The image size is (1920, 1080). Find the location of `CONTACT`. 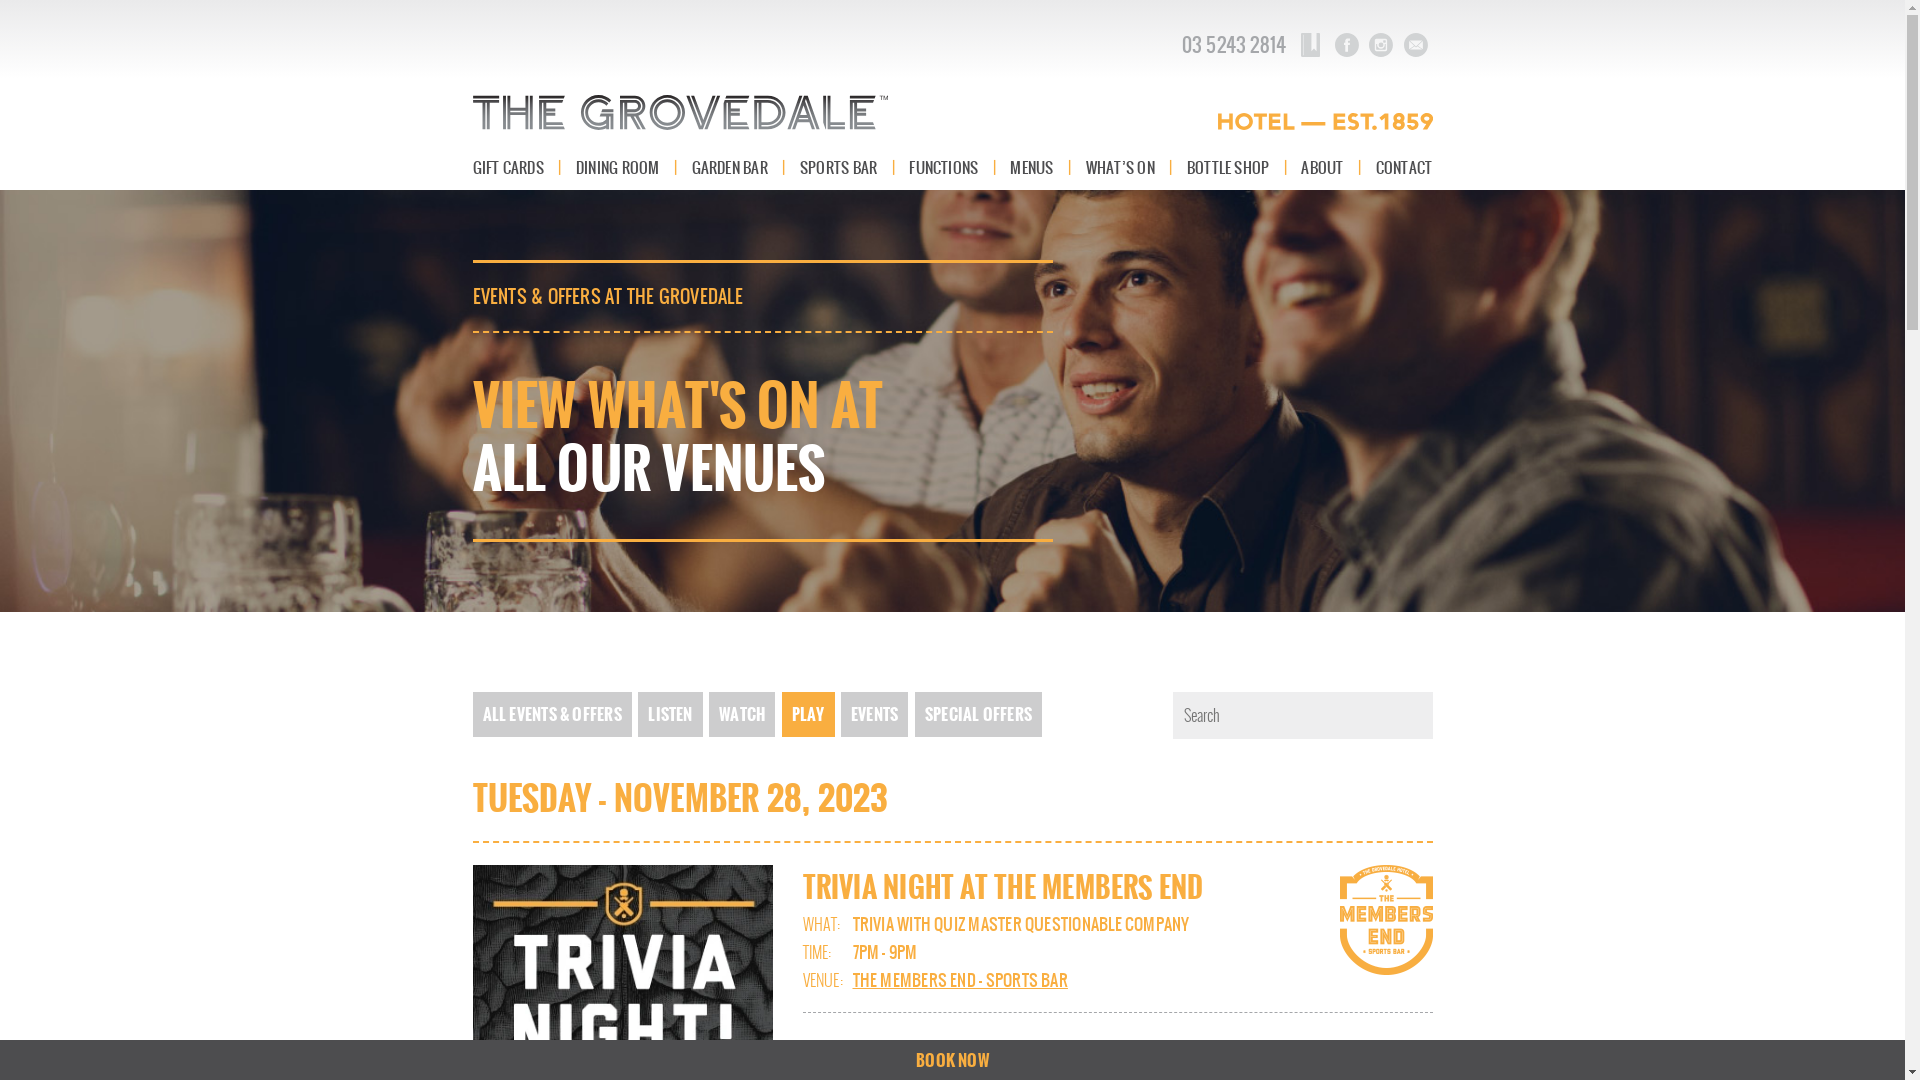

CONTACT is located at coordinates (1404, 168).